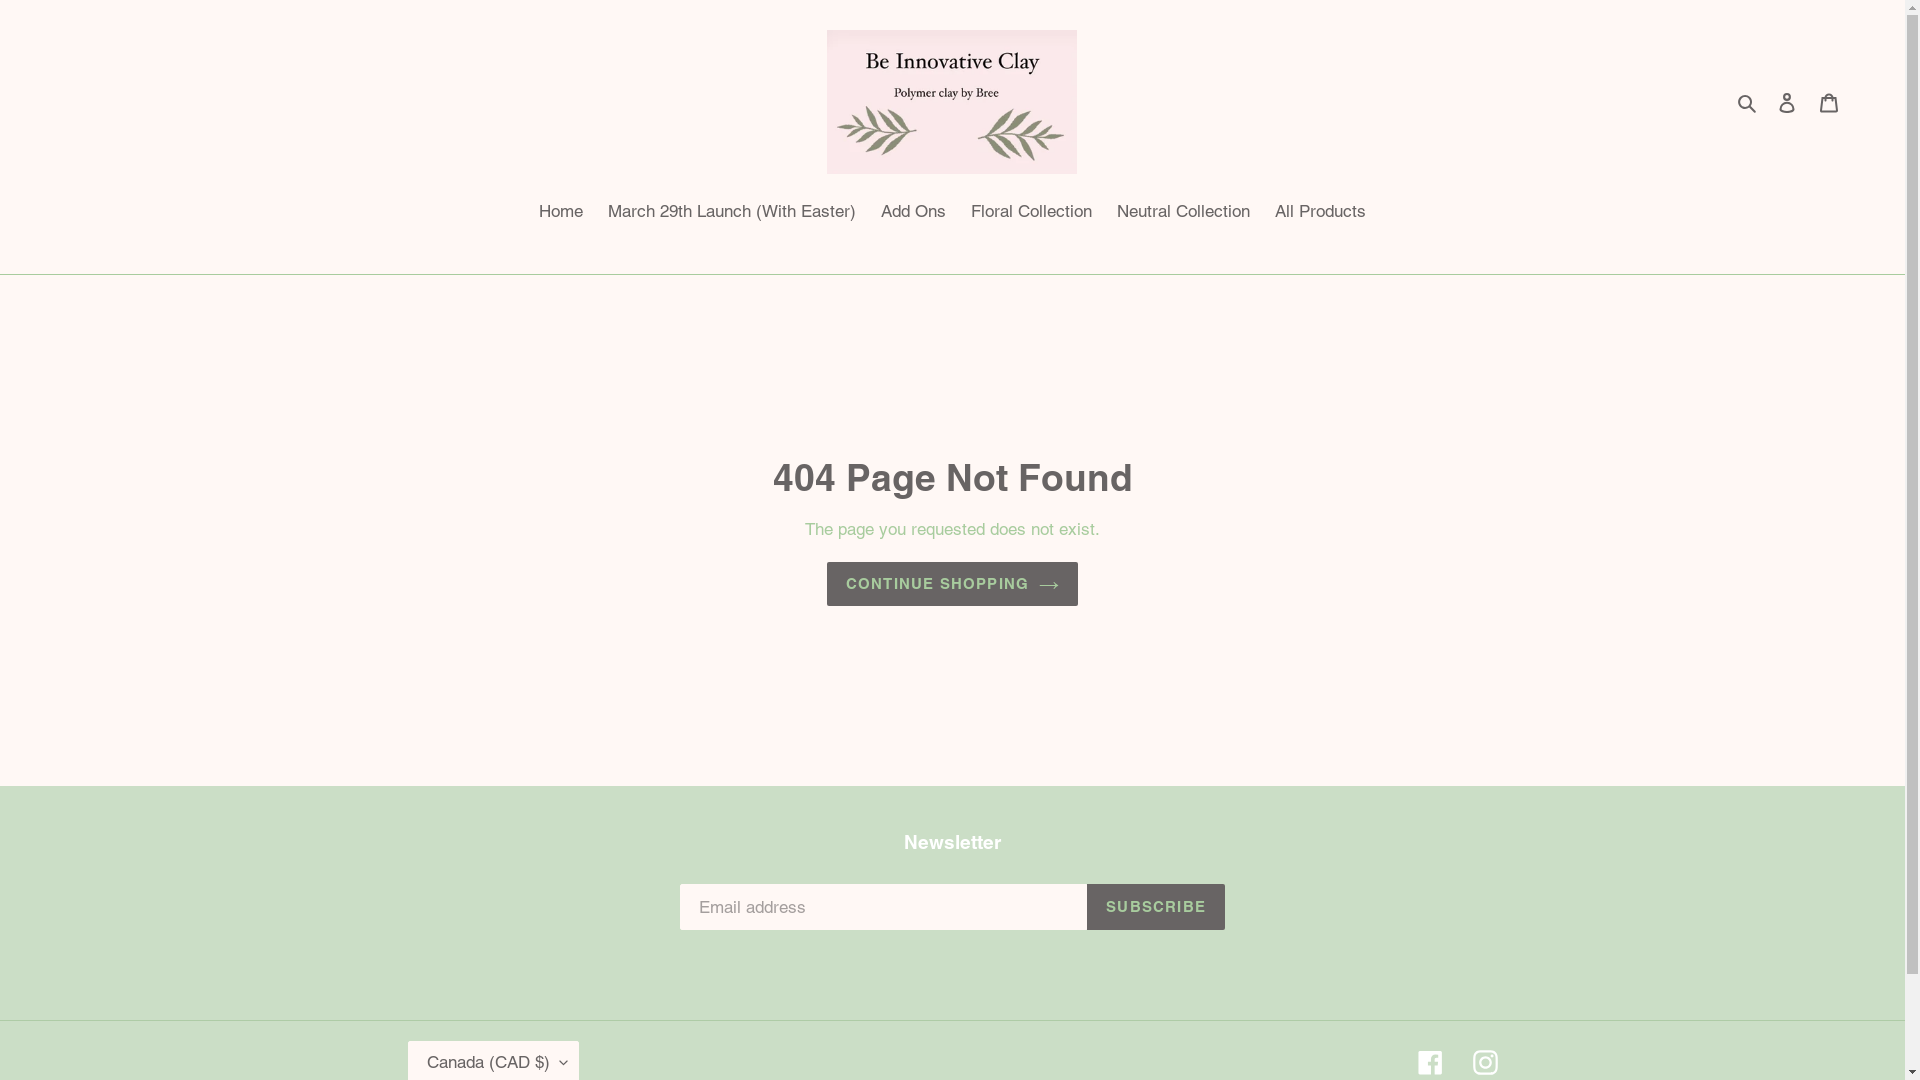  What do you see at coordinates (732, 214) in the screenshot?
I see `March 29th Launch (With Easter)` at bounding box center [732, 214].